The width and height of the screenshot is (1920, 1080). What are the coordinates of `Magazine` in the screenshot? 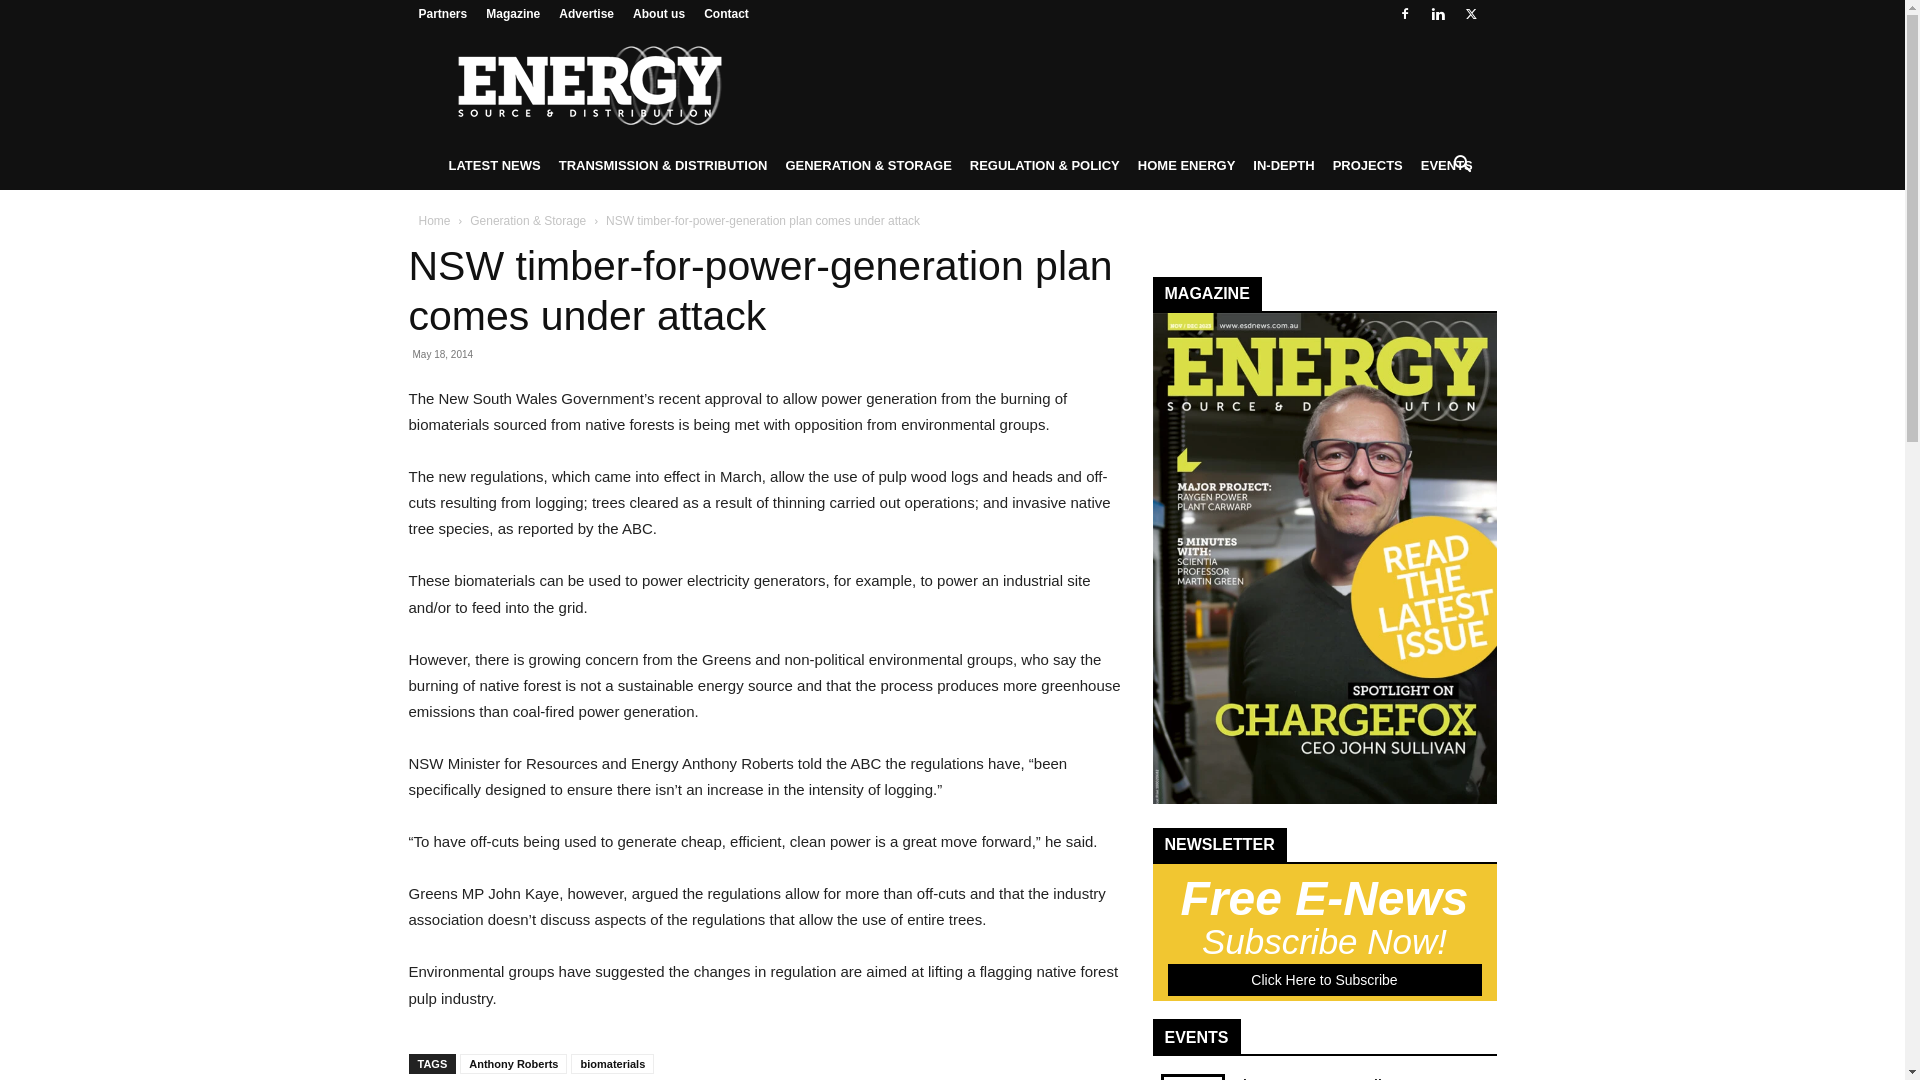 It's located at (1324, 799).